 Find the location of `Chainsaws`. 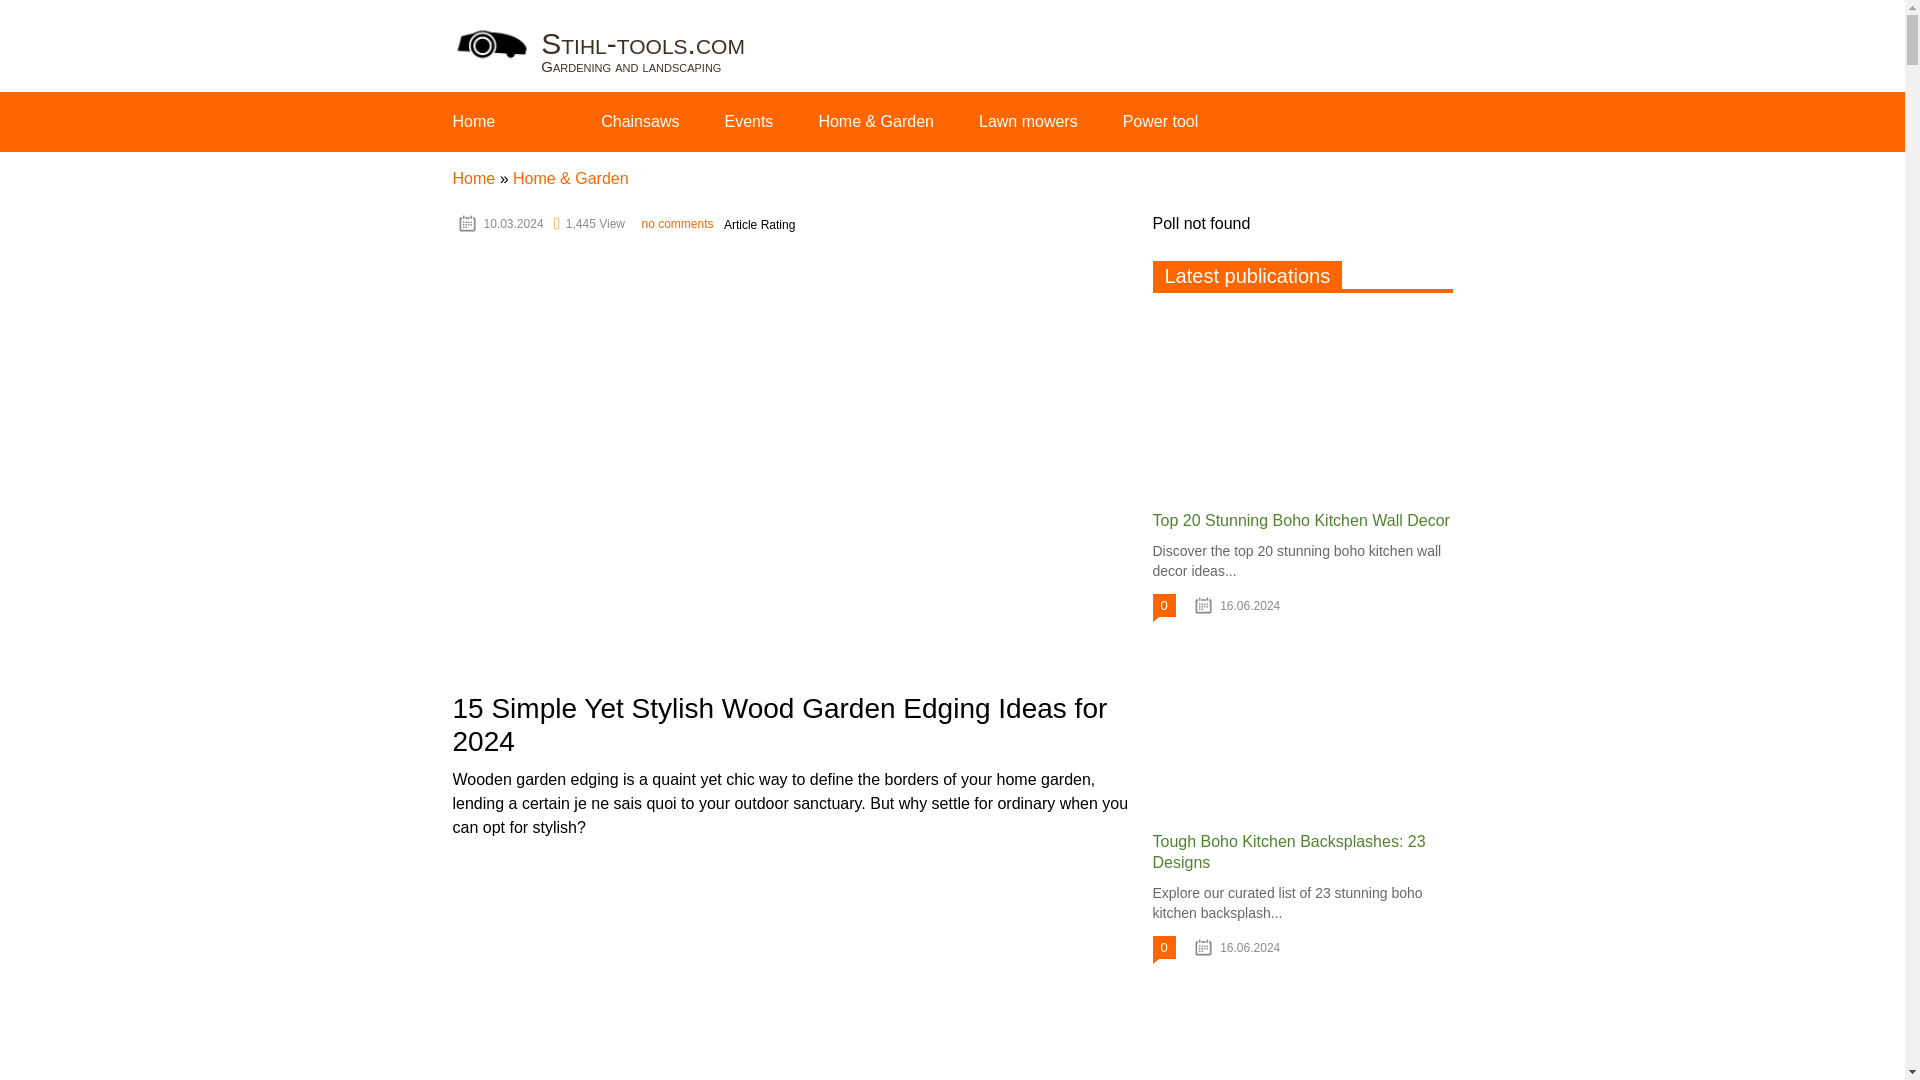

Chainsaws is located at coordinates (640, 121).